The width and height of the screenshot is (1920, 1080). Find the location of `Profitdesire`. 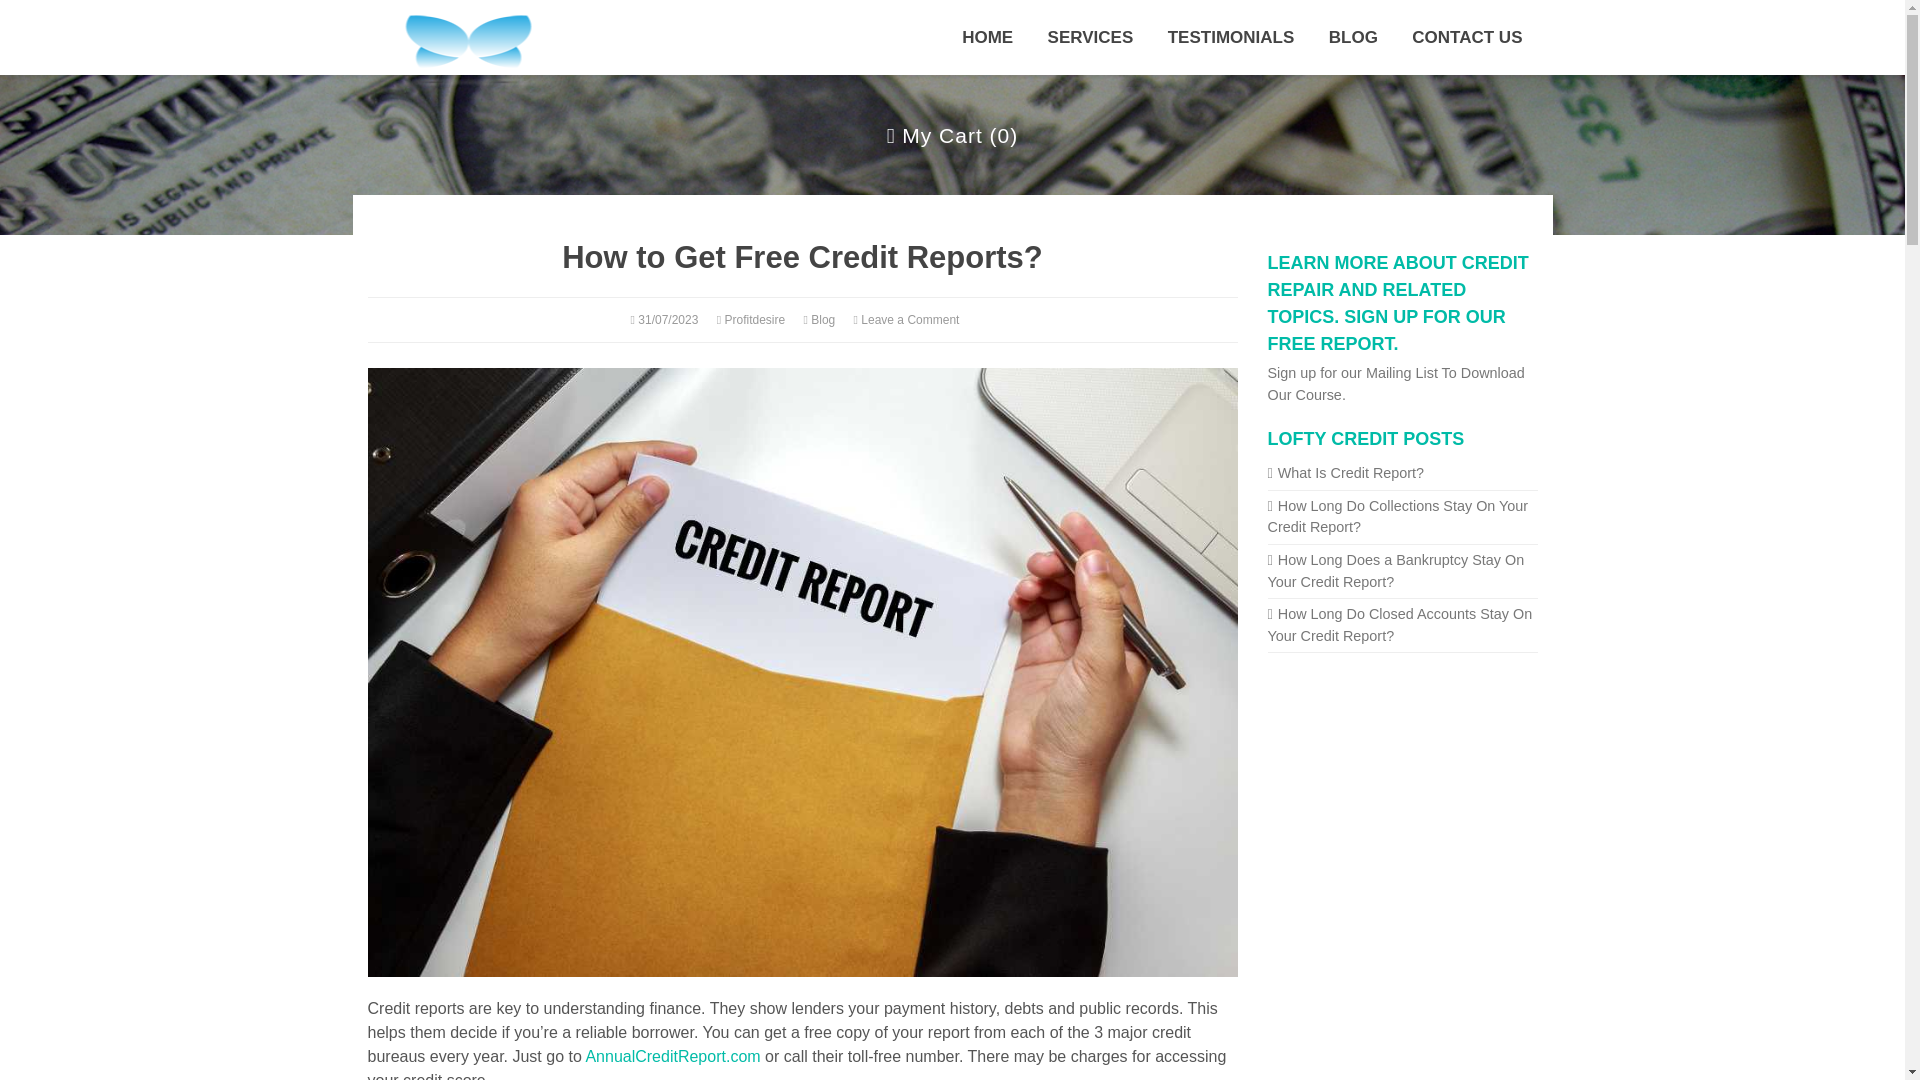

Profitdesire is located at coordinates (754, 319).